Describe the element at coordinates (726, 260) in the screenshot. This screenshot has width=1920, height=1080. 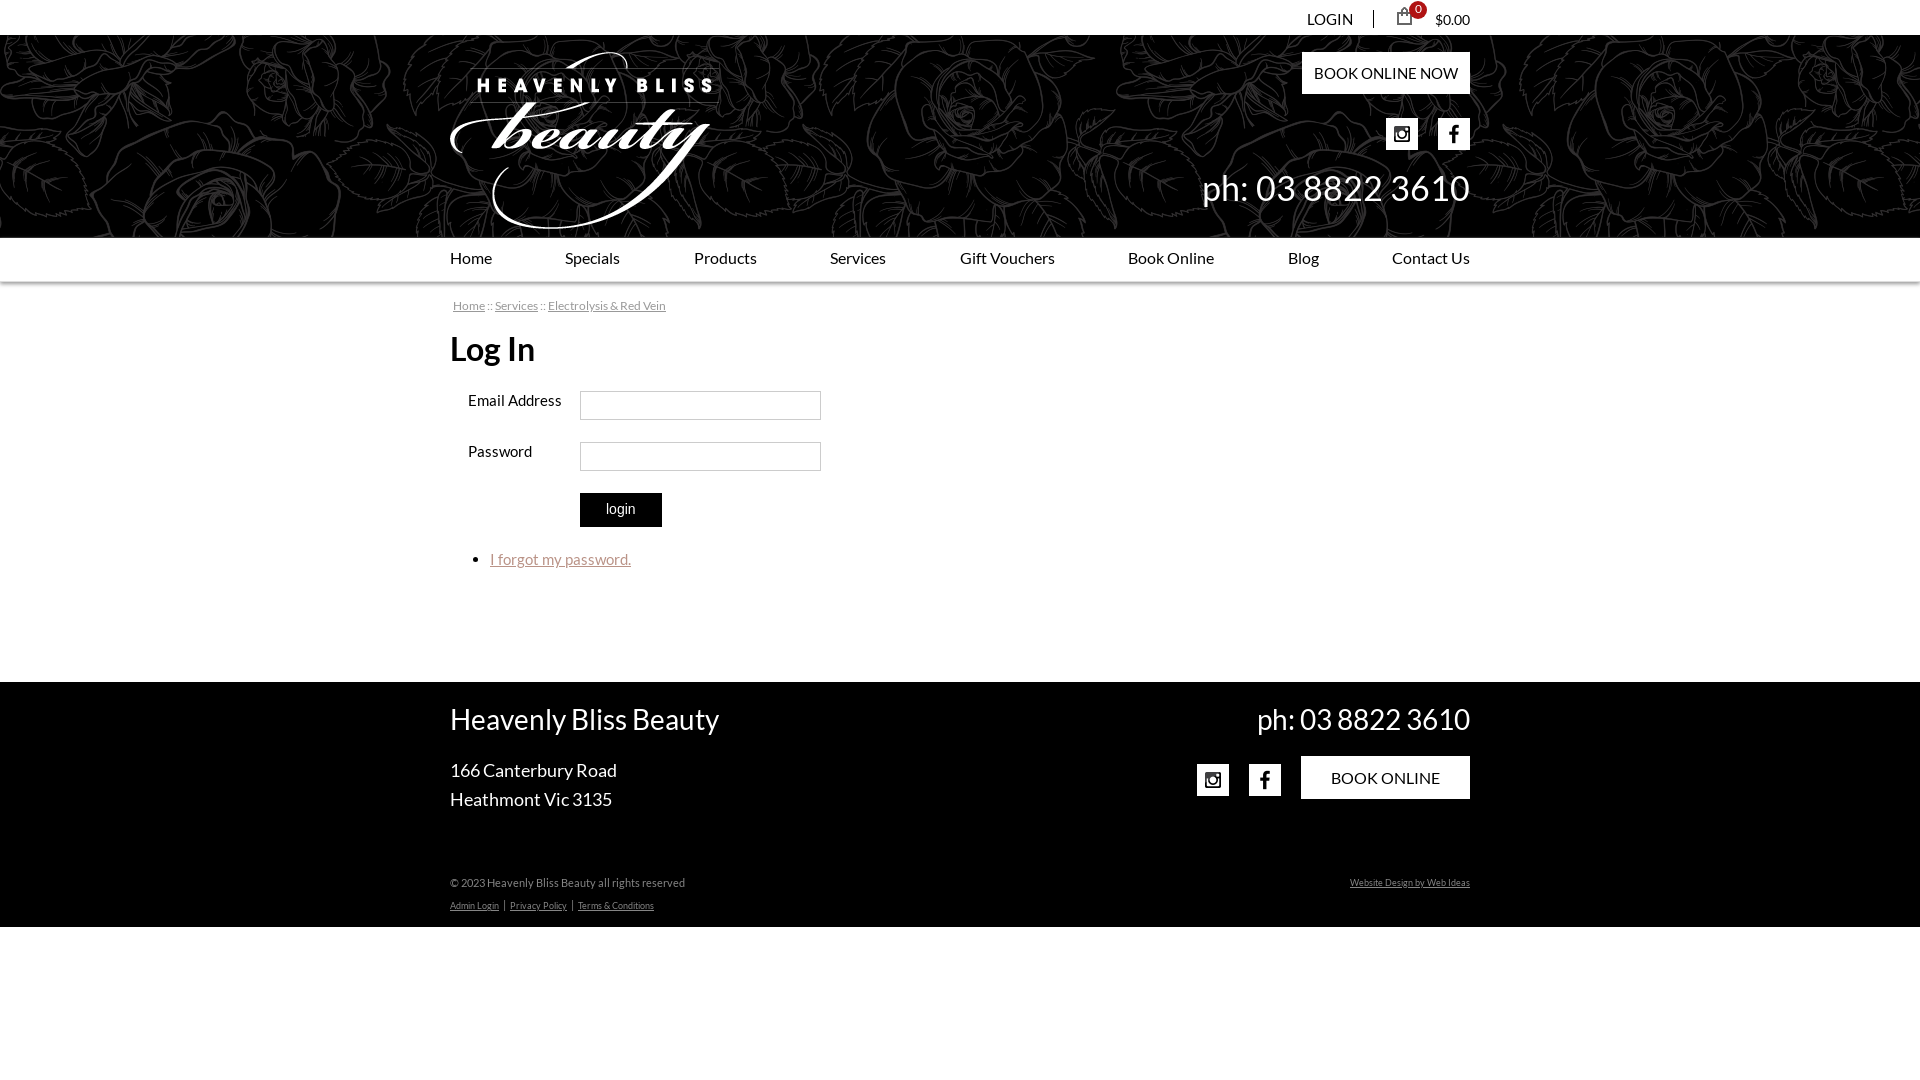
I see `Products` at that location.